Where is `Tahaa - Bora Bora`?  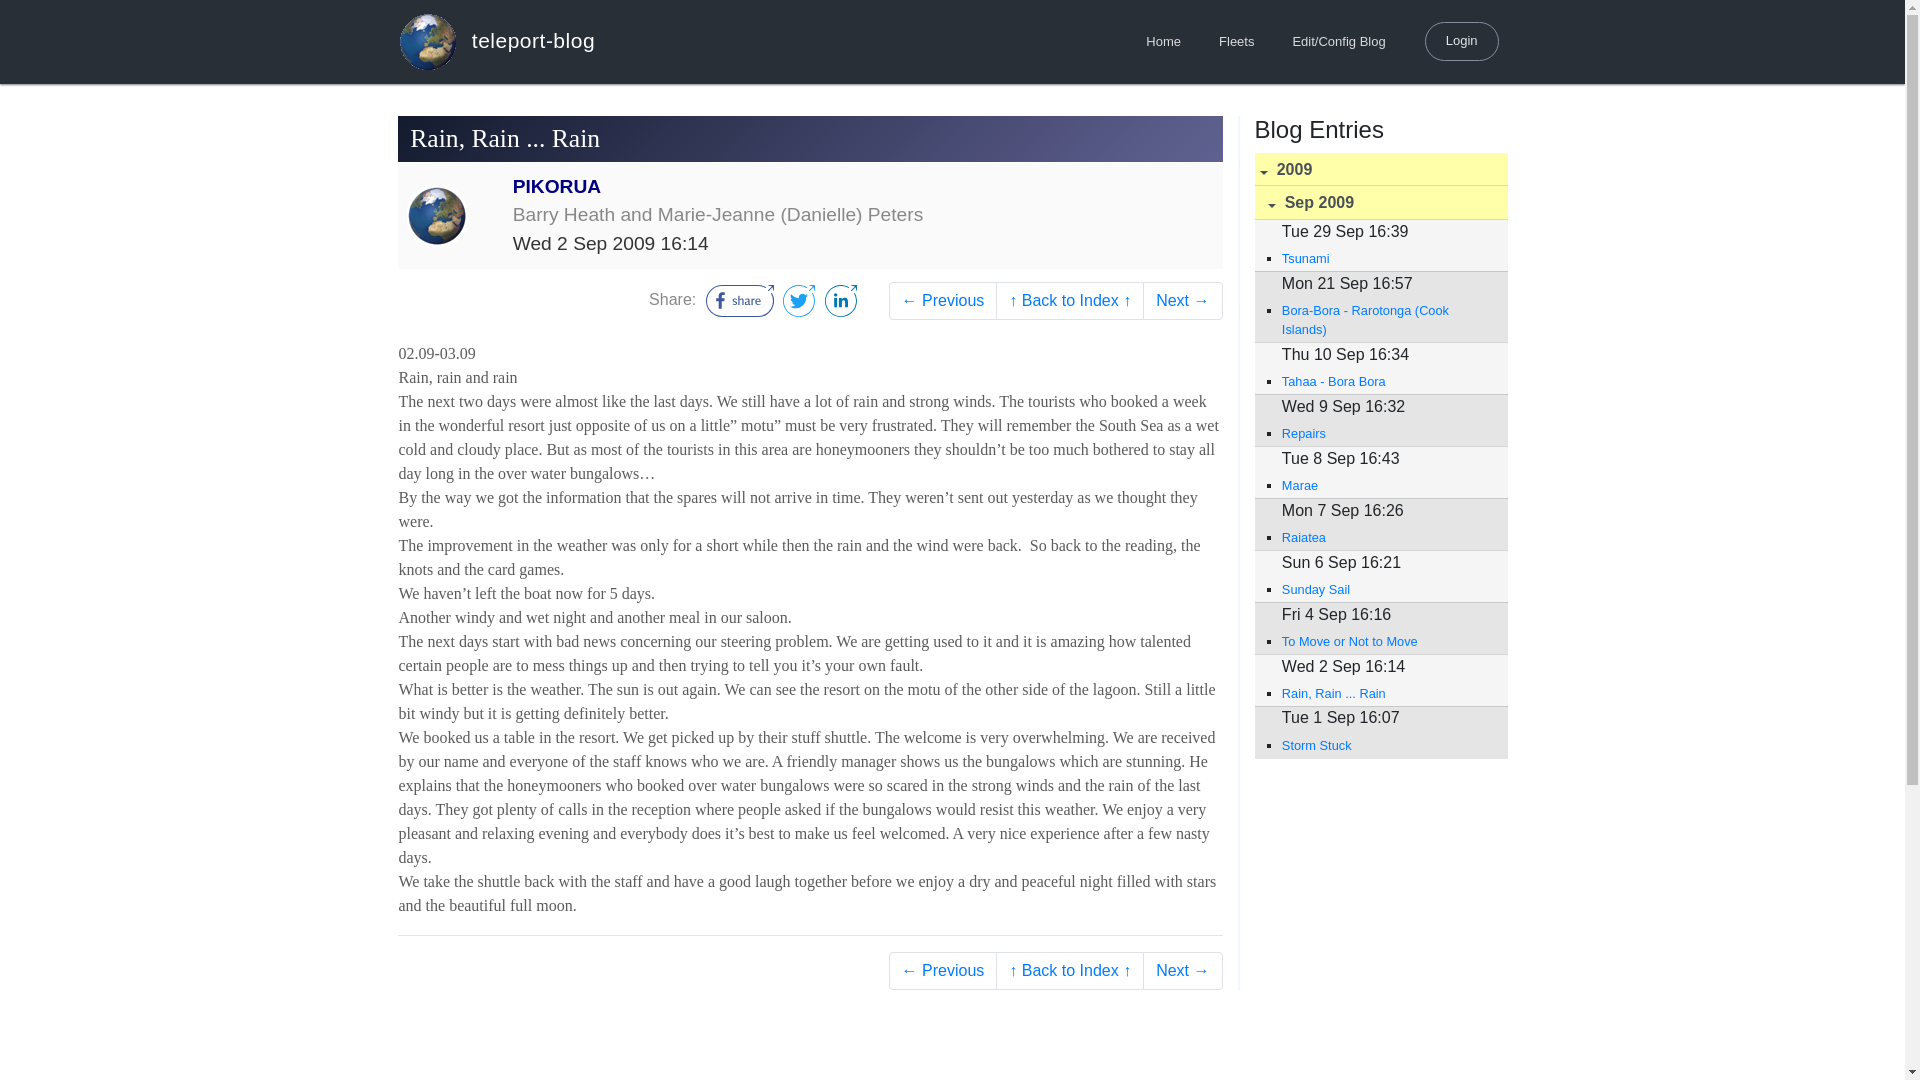
Tahaa - Bora Bora is located at coordinates (1385, 380).